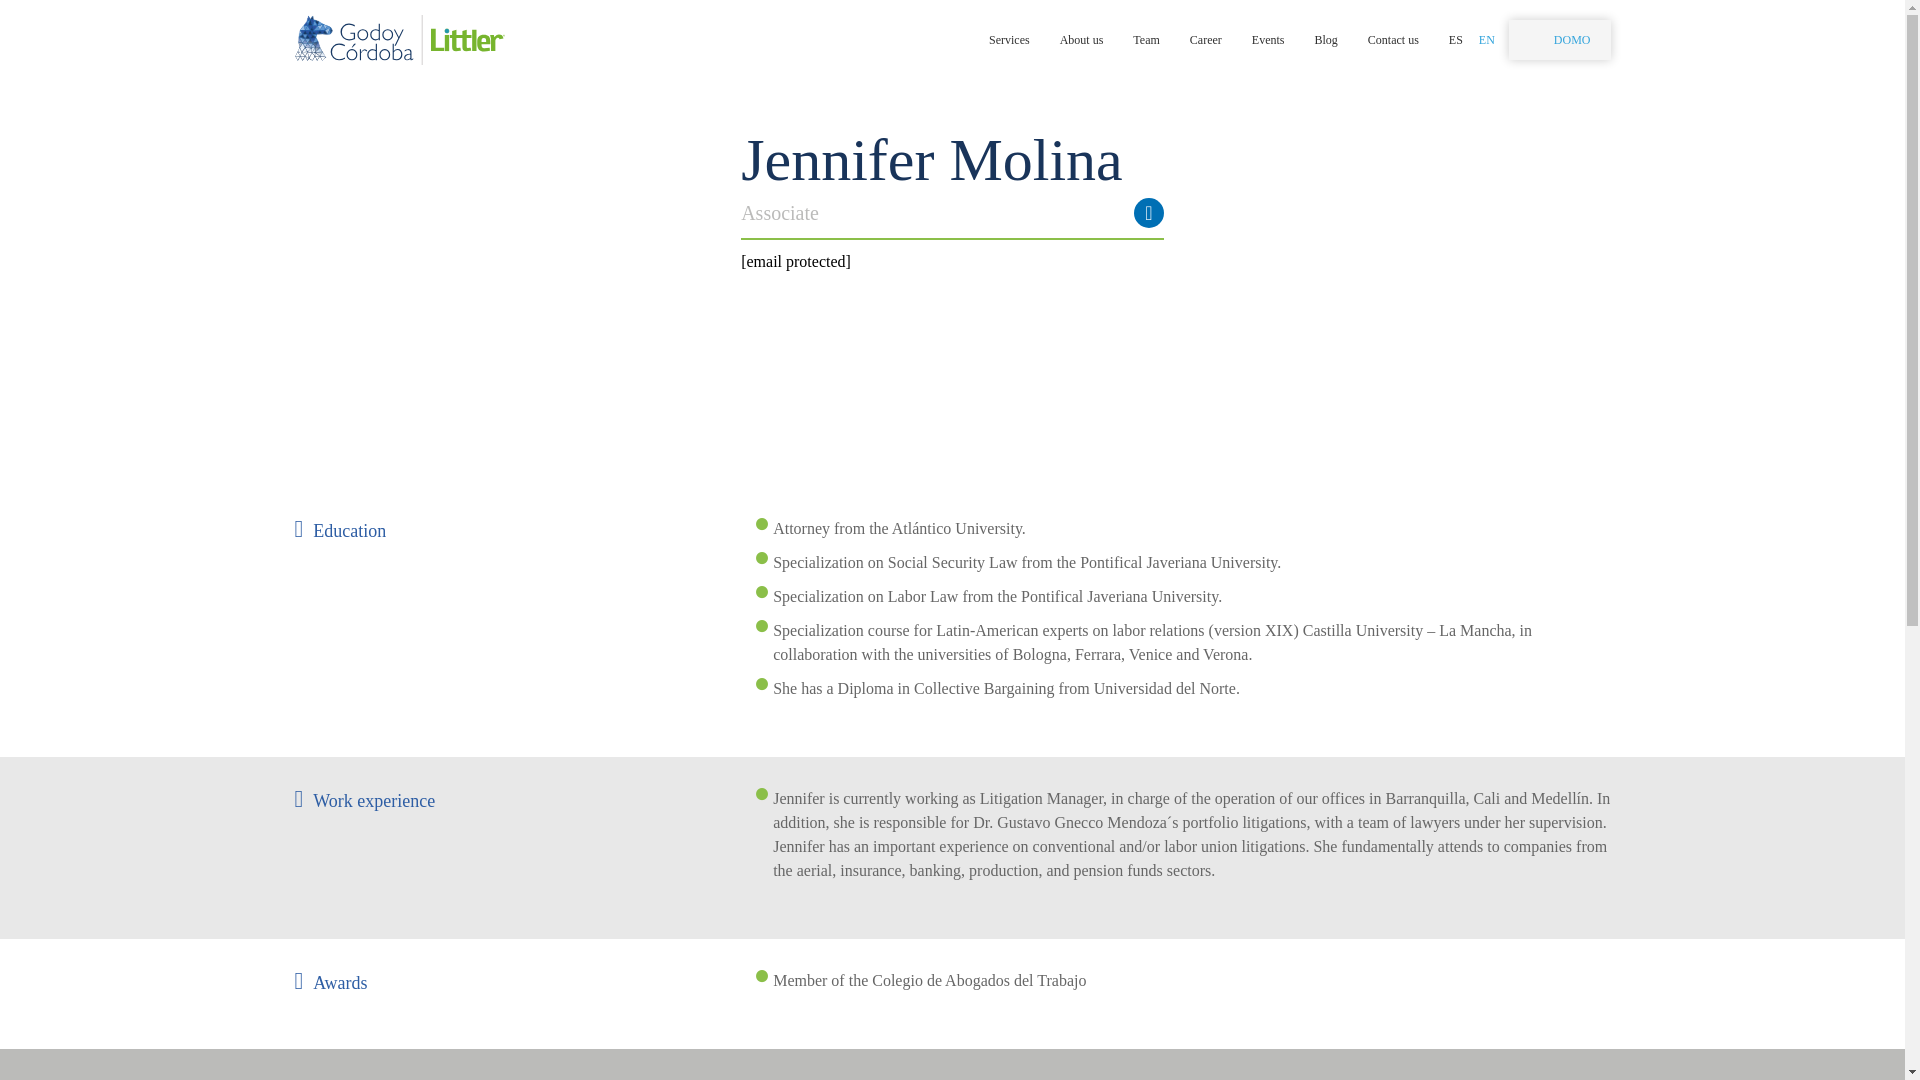 This screenshot has width=1920, height=1080. What do you see at coordinates (1010, 40) in the screenshot?
I see `Services` at bounding box center [1010, 40].